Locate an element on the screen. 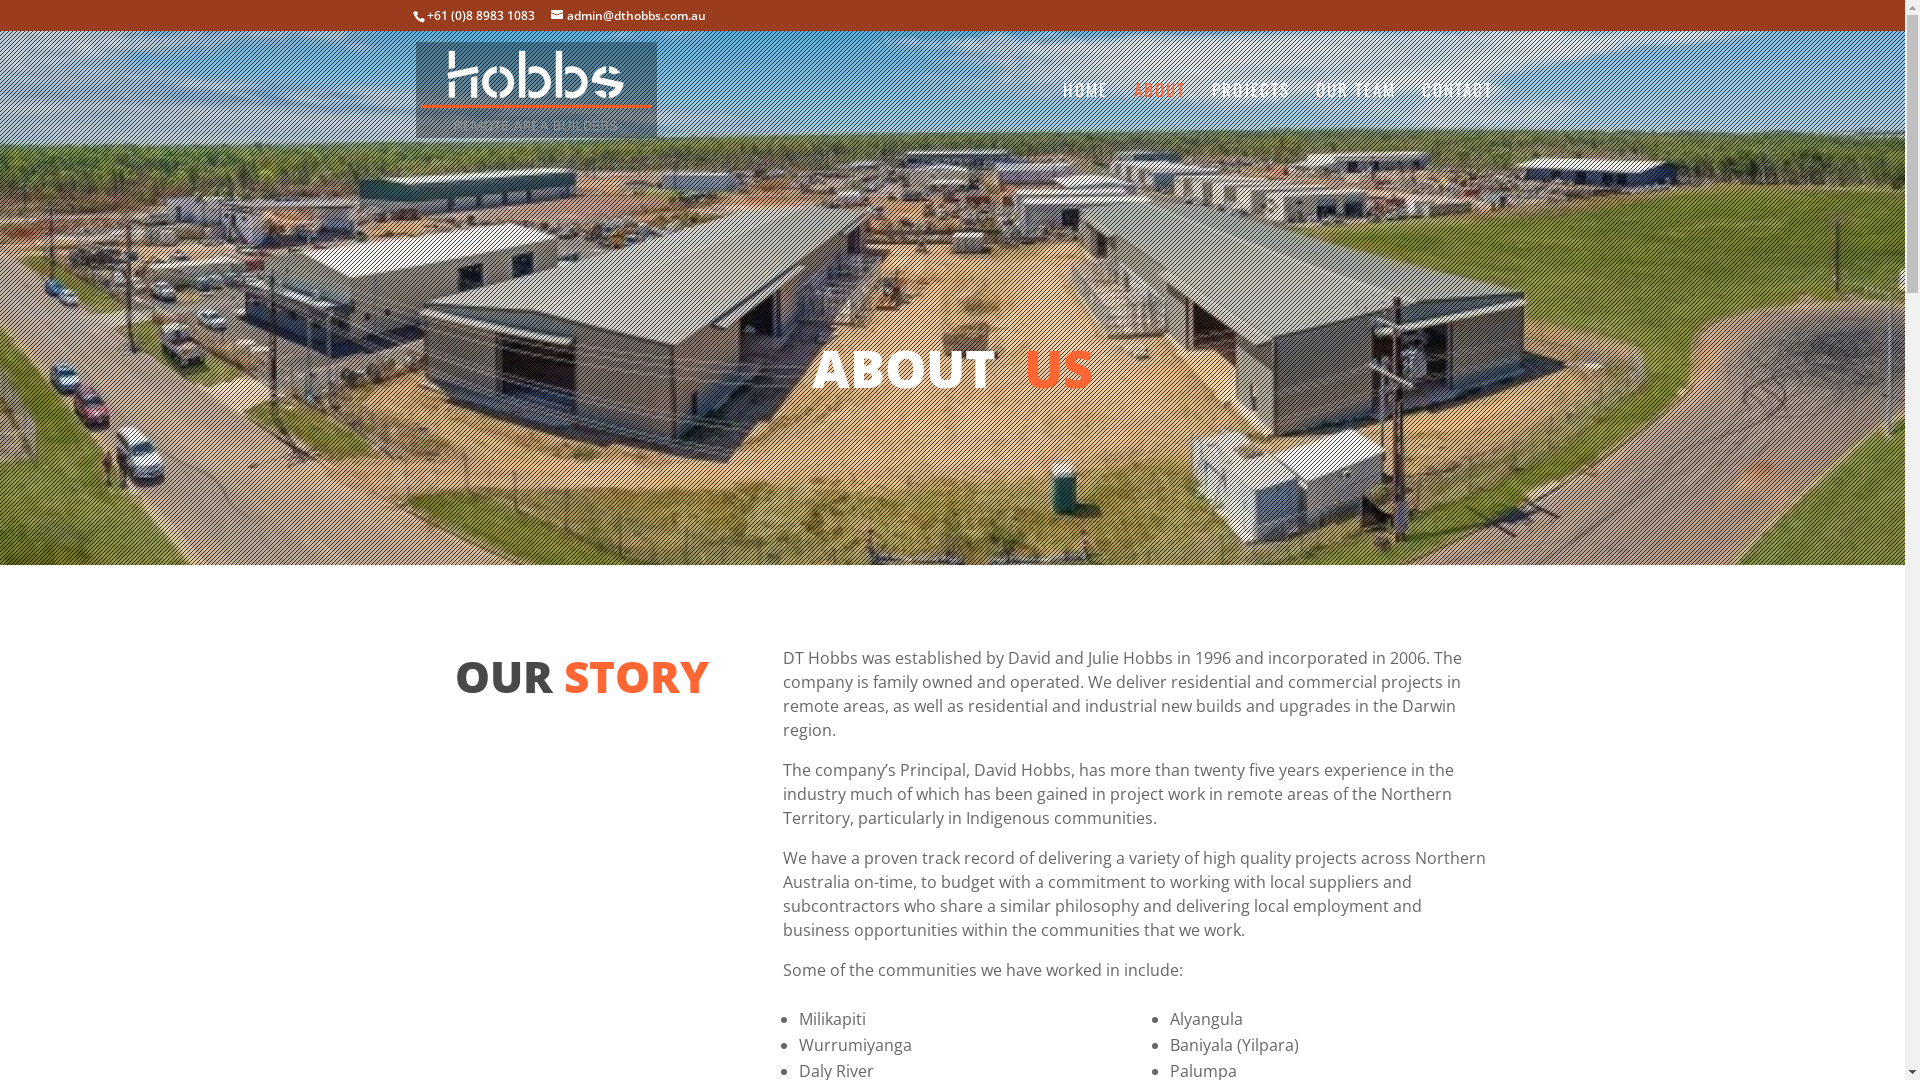  ABOUT is located at coordinates (1160, 116).